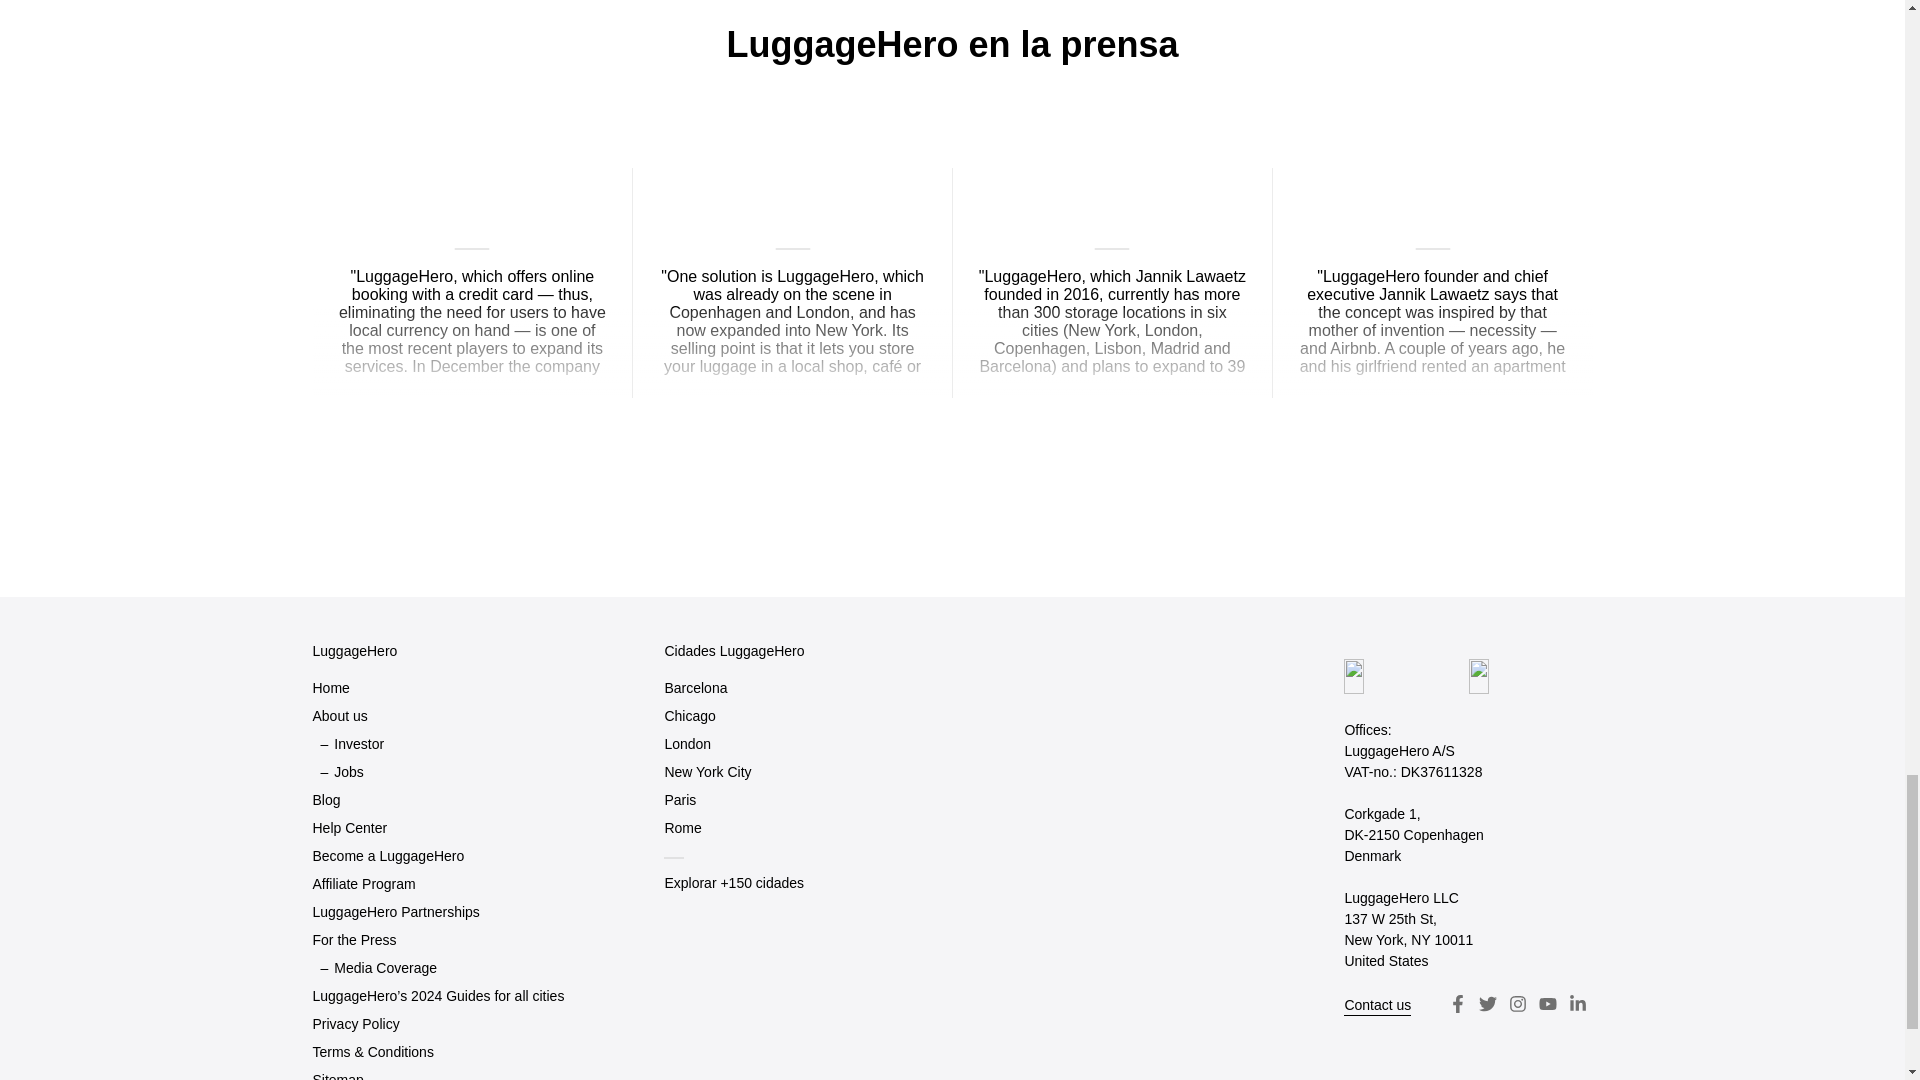  I want to click on Blog, so click(325, 800).